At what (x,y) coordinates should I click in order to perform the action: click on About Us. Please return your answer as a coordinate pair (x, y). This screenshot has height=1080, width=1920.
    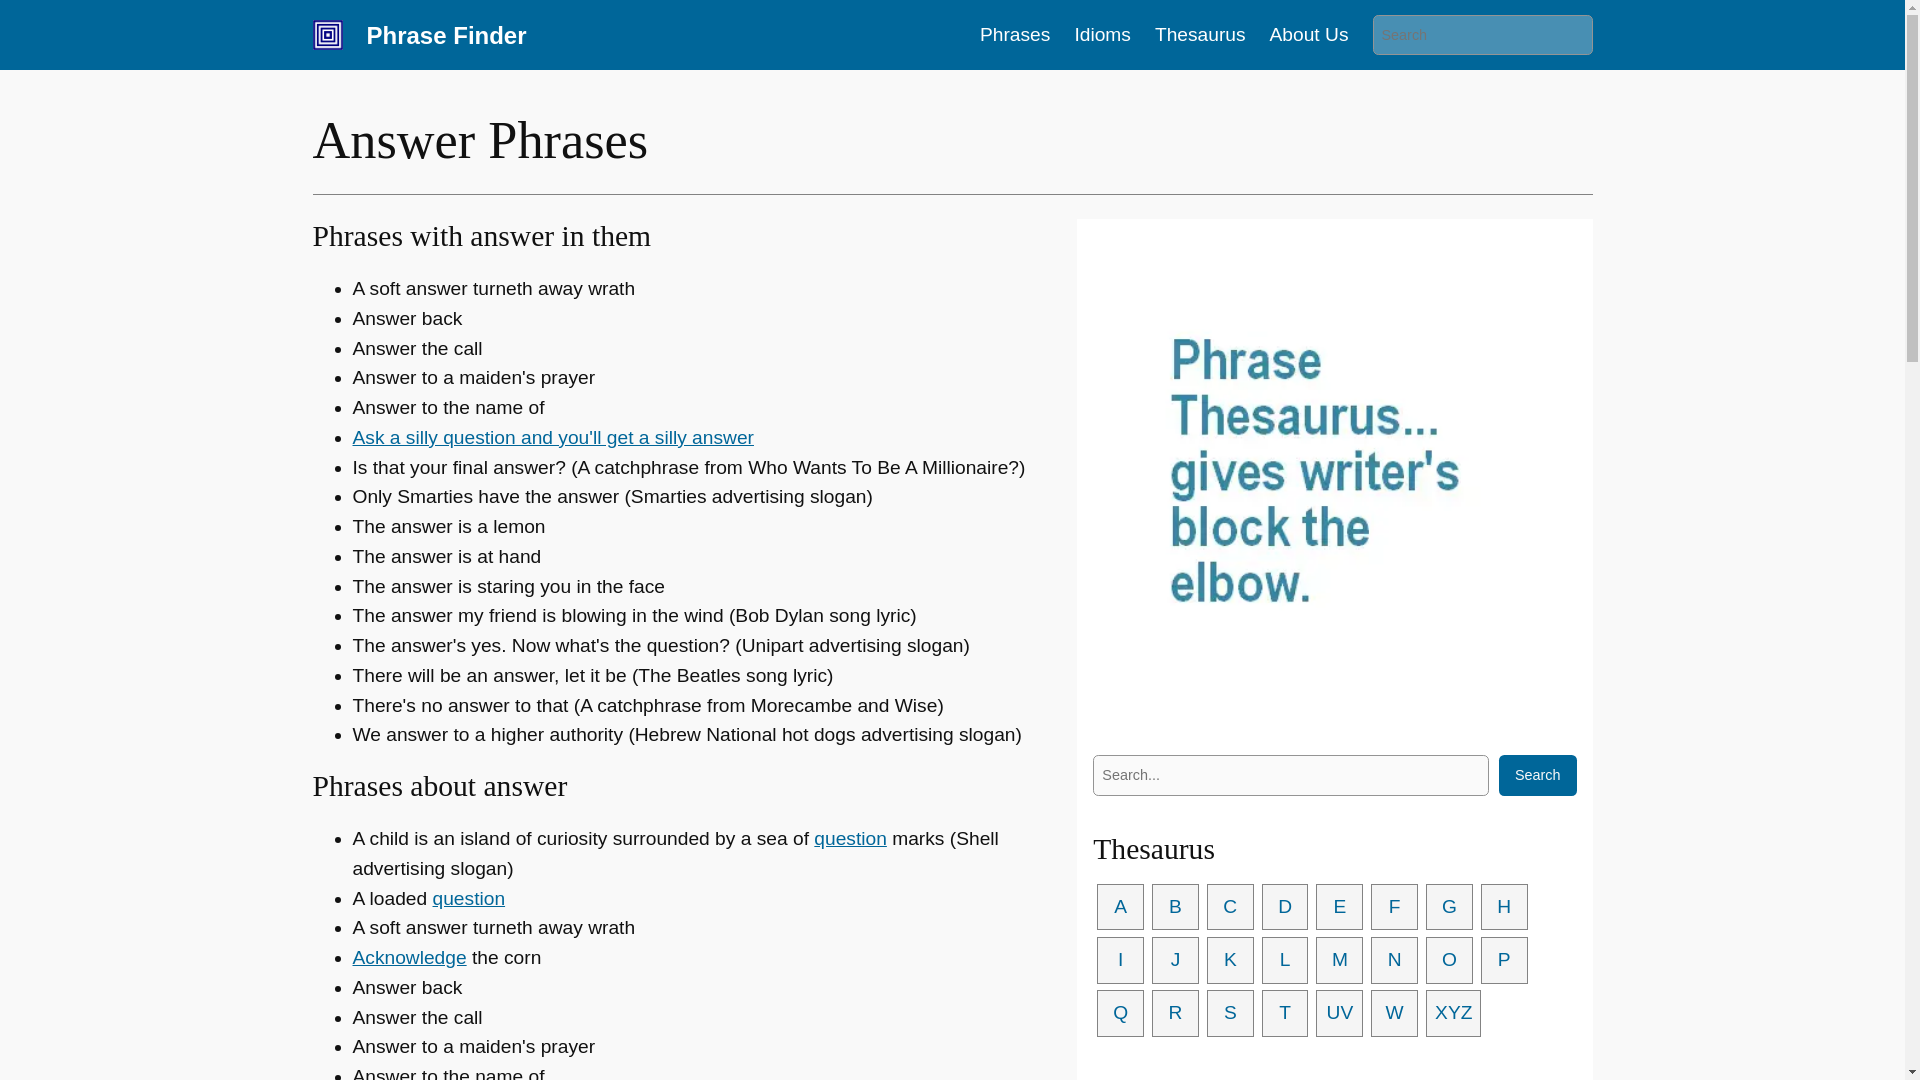
    Looking at the image, I should click on (1309, 34).